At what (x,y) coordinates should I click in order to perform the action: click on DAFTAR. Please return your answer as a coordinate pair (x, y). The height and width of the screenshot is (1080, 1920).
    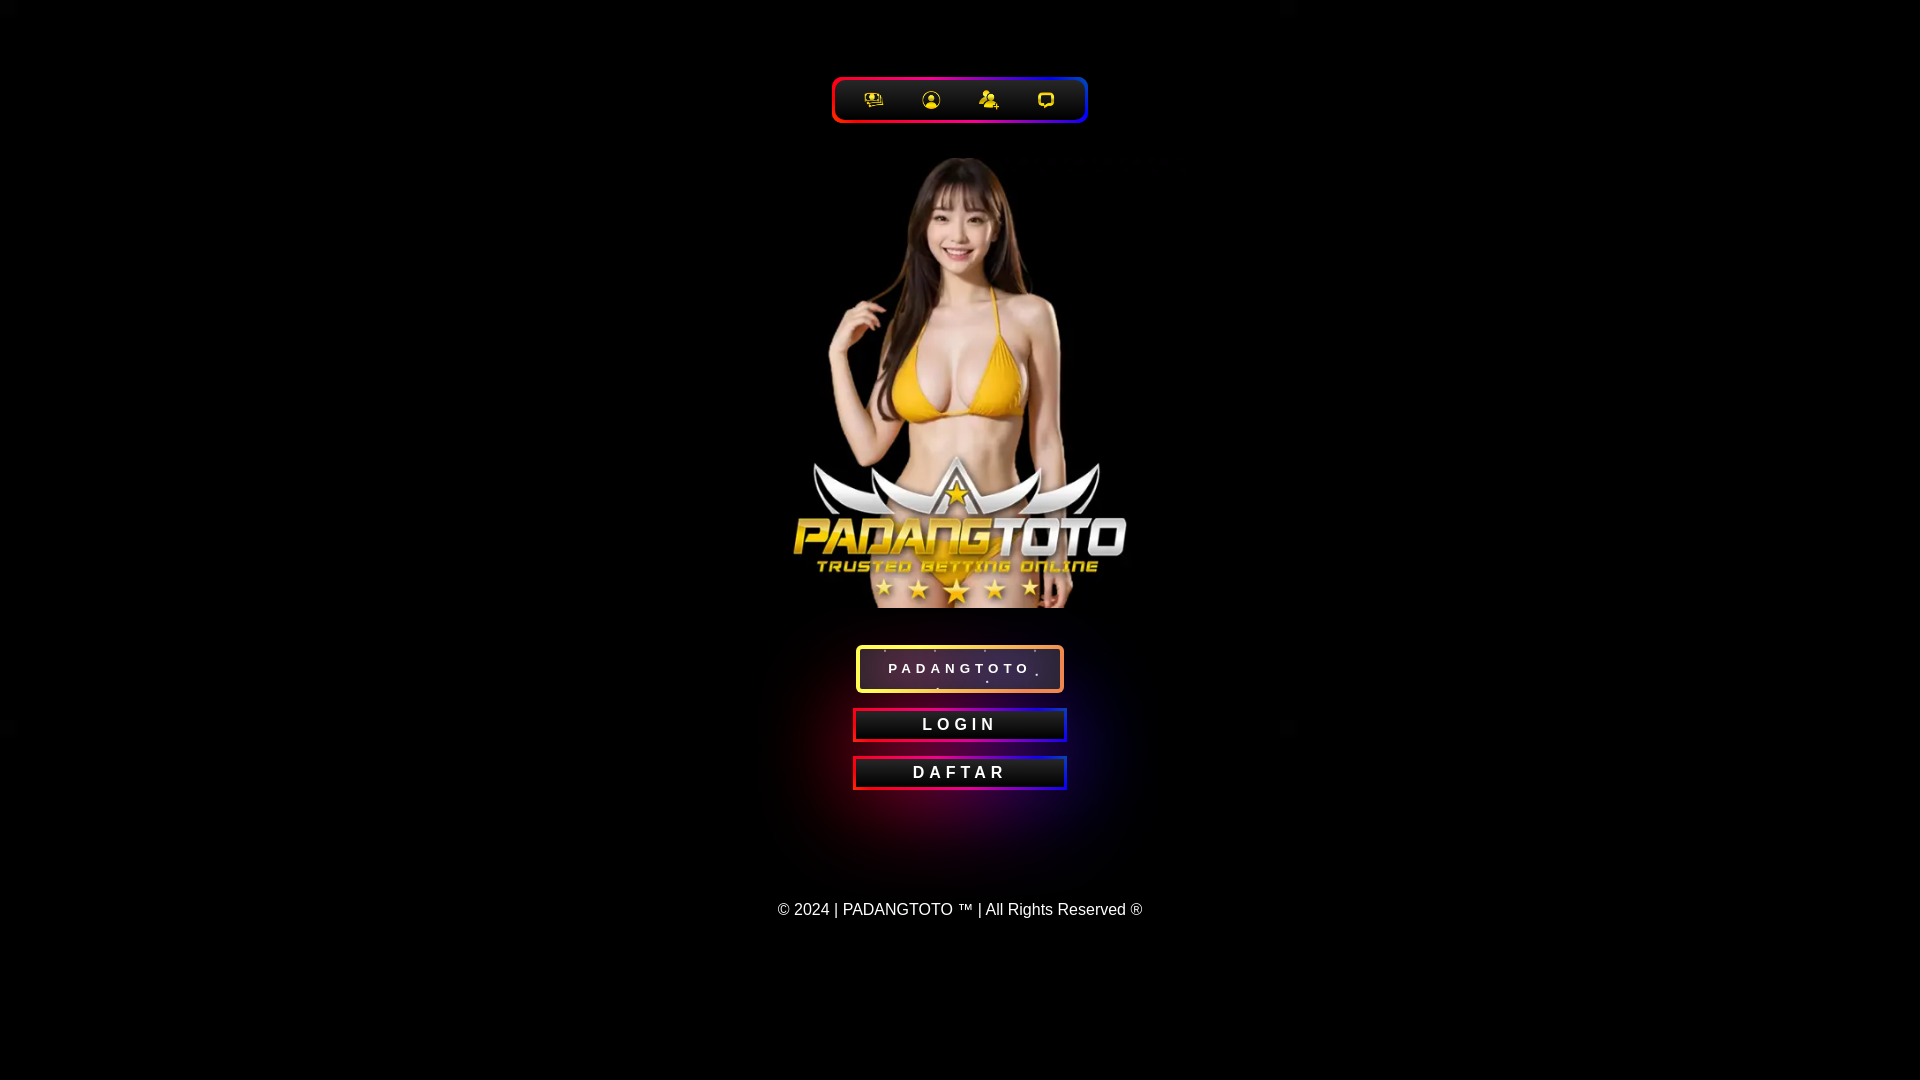
    Looking at the image, I should click on (960, 773).